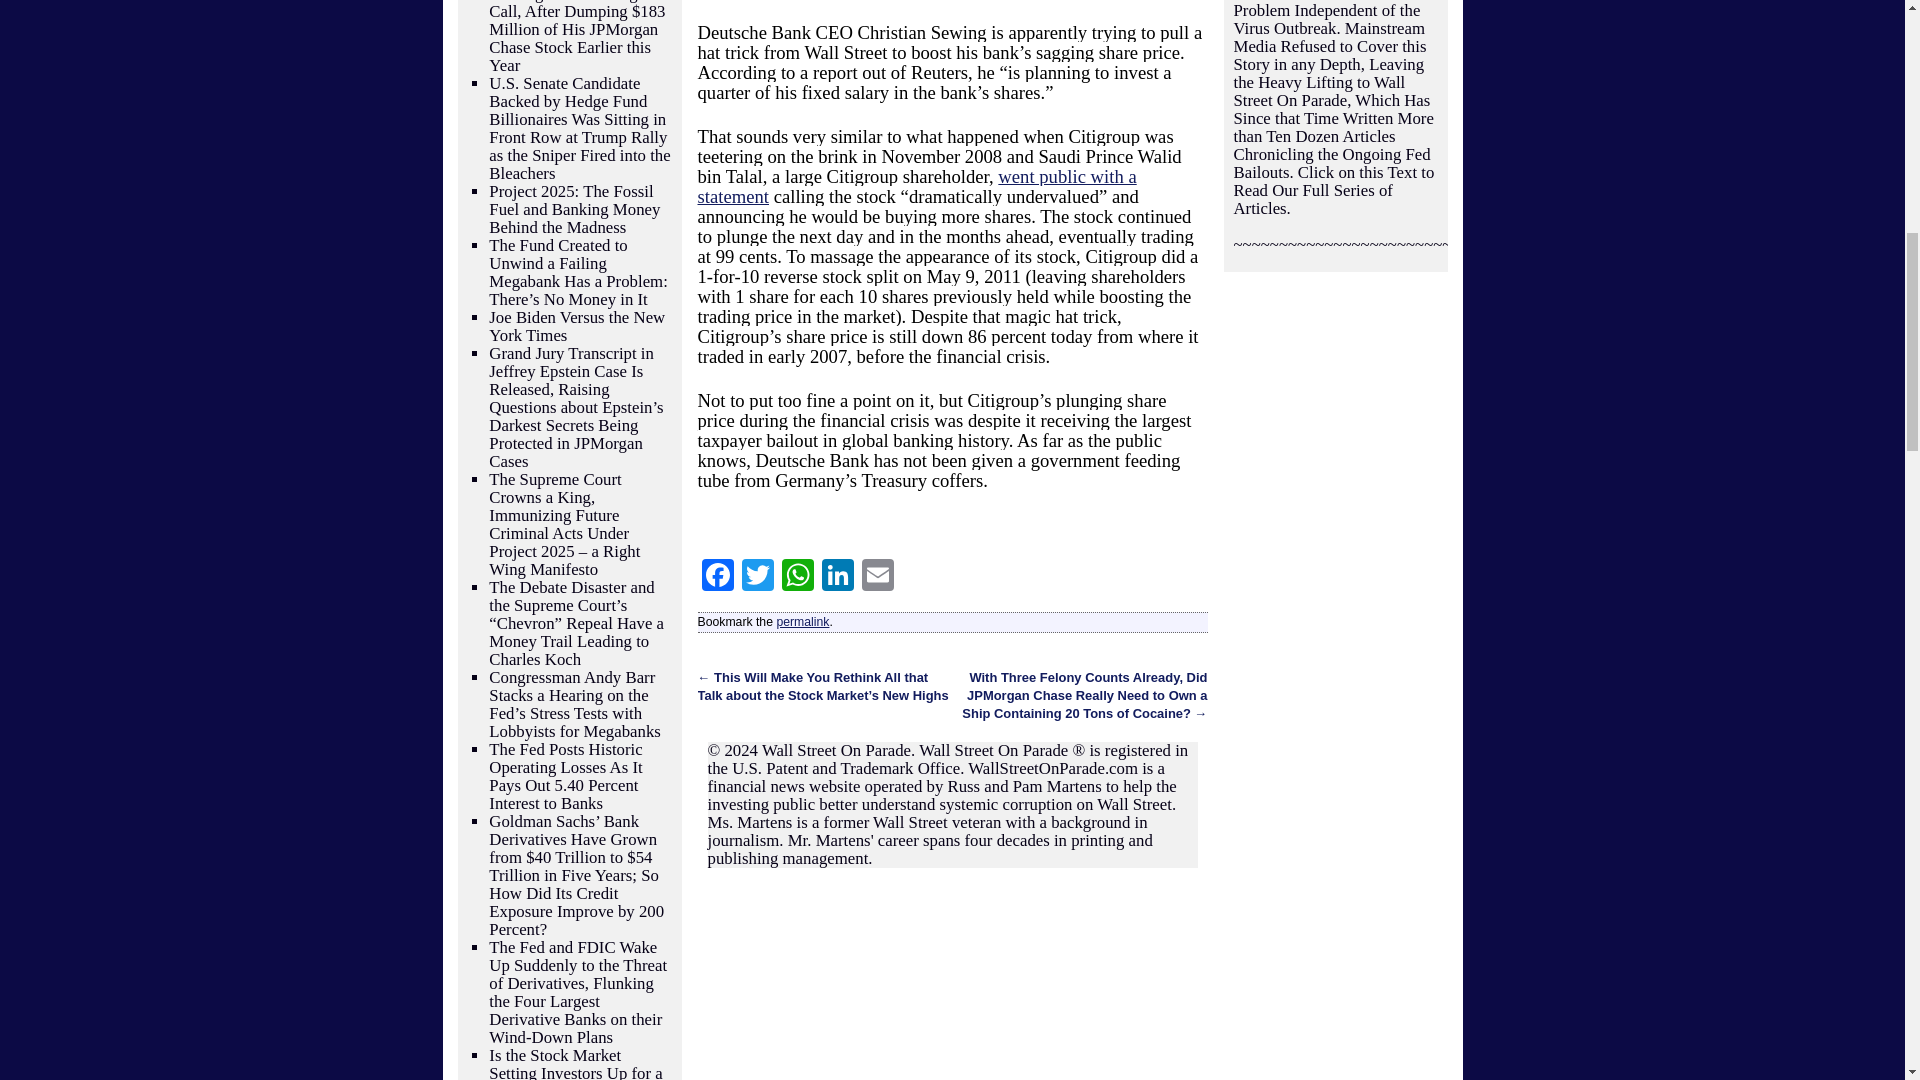  What do you see at coordinates (576, 326) in the screenshot?
I see `Joe Biden Versus the New York Times` at bounding box center [576, 326].